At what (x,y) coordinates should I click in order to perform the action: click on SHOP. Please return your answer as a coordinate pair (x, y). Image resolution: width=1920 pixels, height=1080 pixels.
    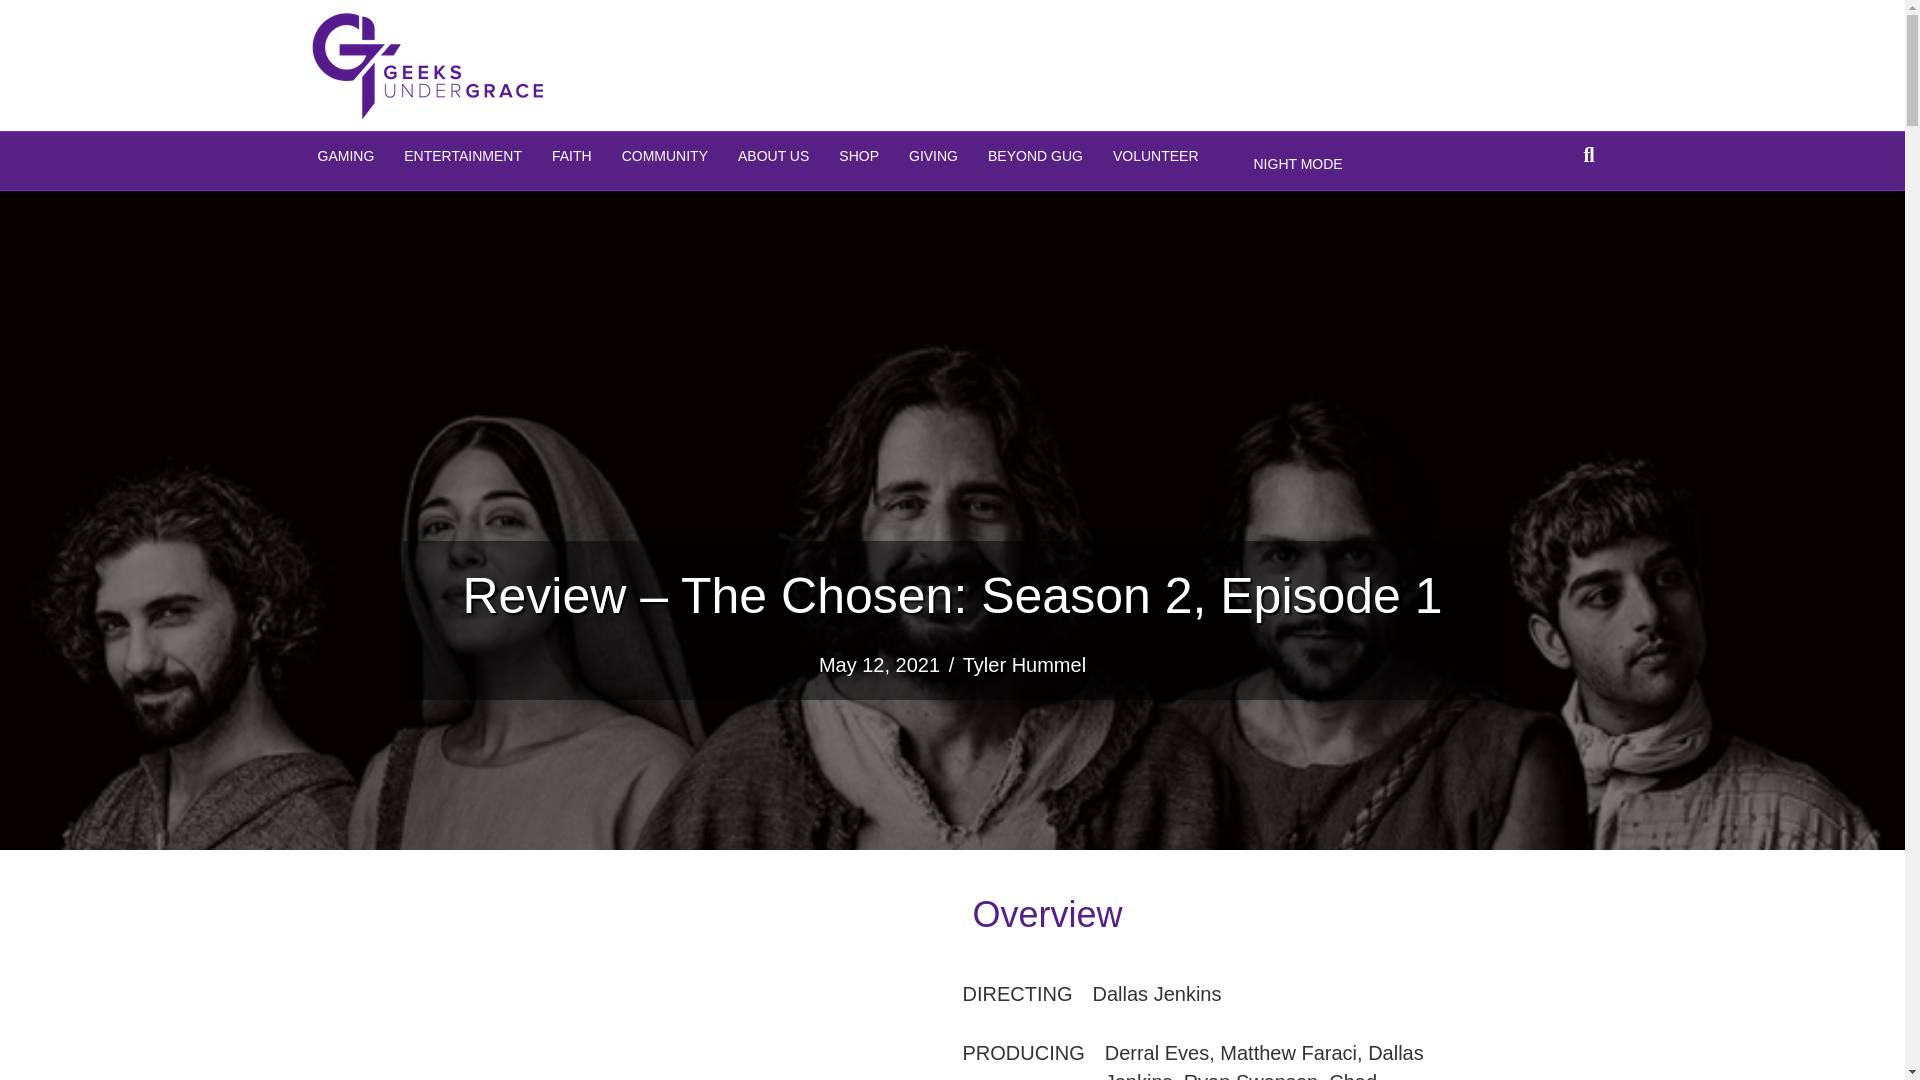
    Looking at the image, I should click on (858, 156).